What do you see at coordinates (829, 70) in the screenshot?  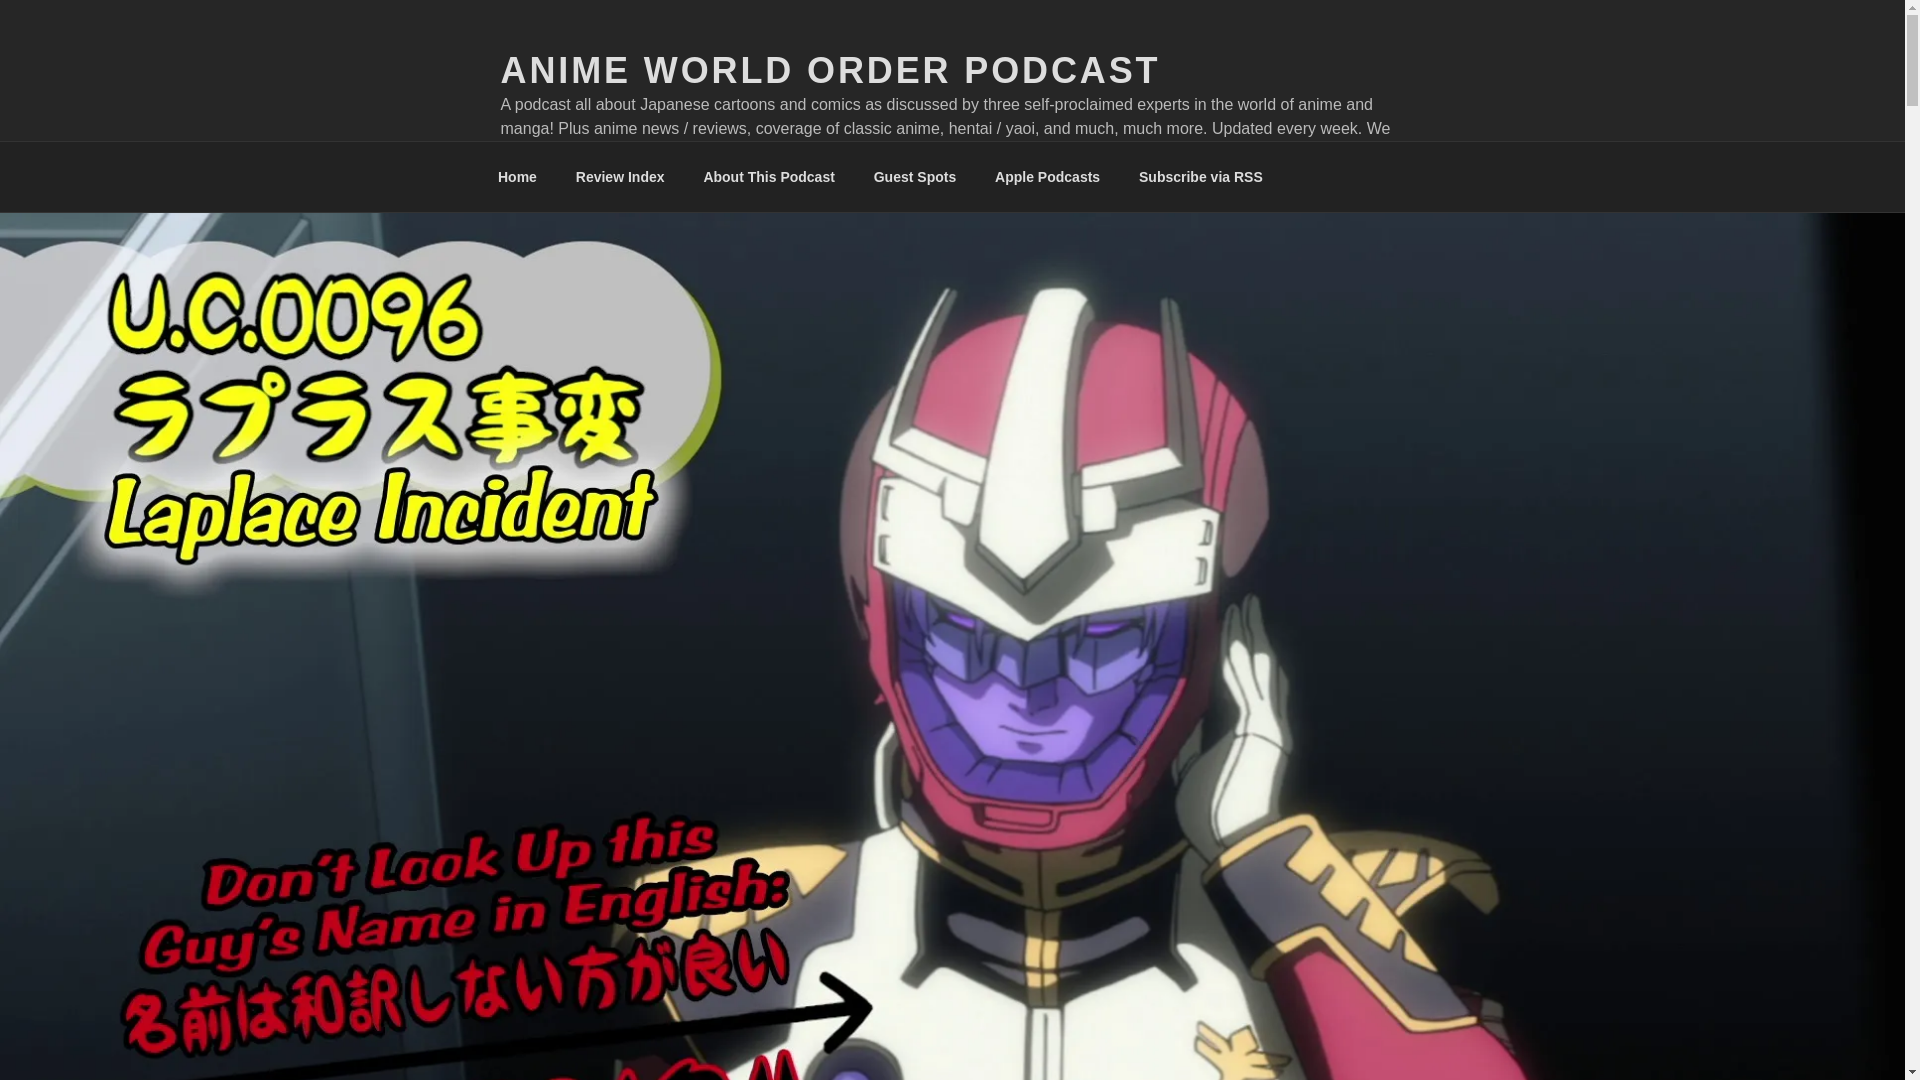 I see `ANIME WORLD ORDER PODCAST` at bounding box center [829, 70].